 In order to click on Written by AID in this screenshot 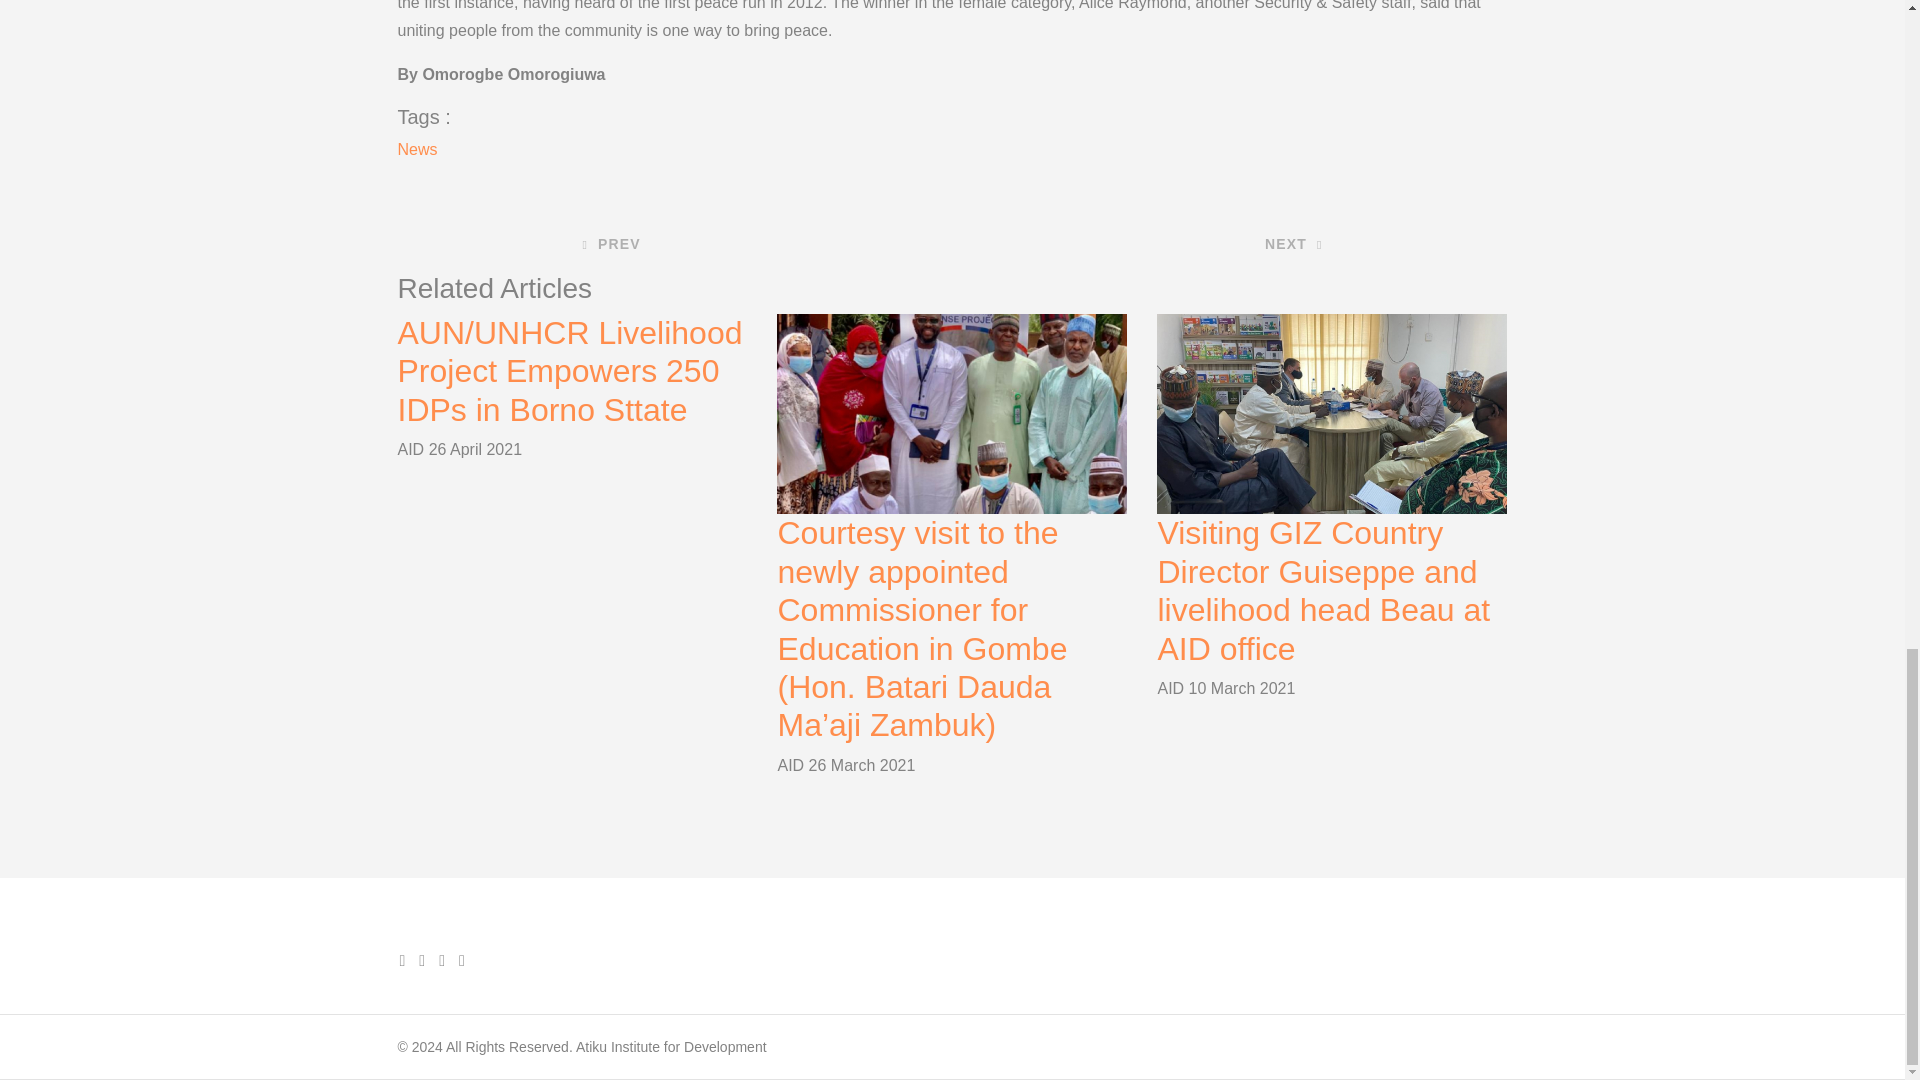, I will do `click(1172, 688)`.